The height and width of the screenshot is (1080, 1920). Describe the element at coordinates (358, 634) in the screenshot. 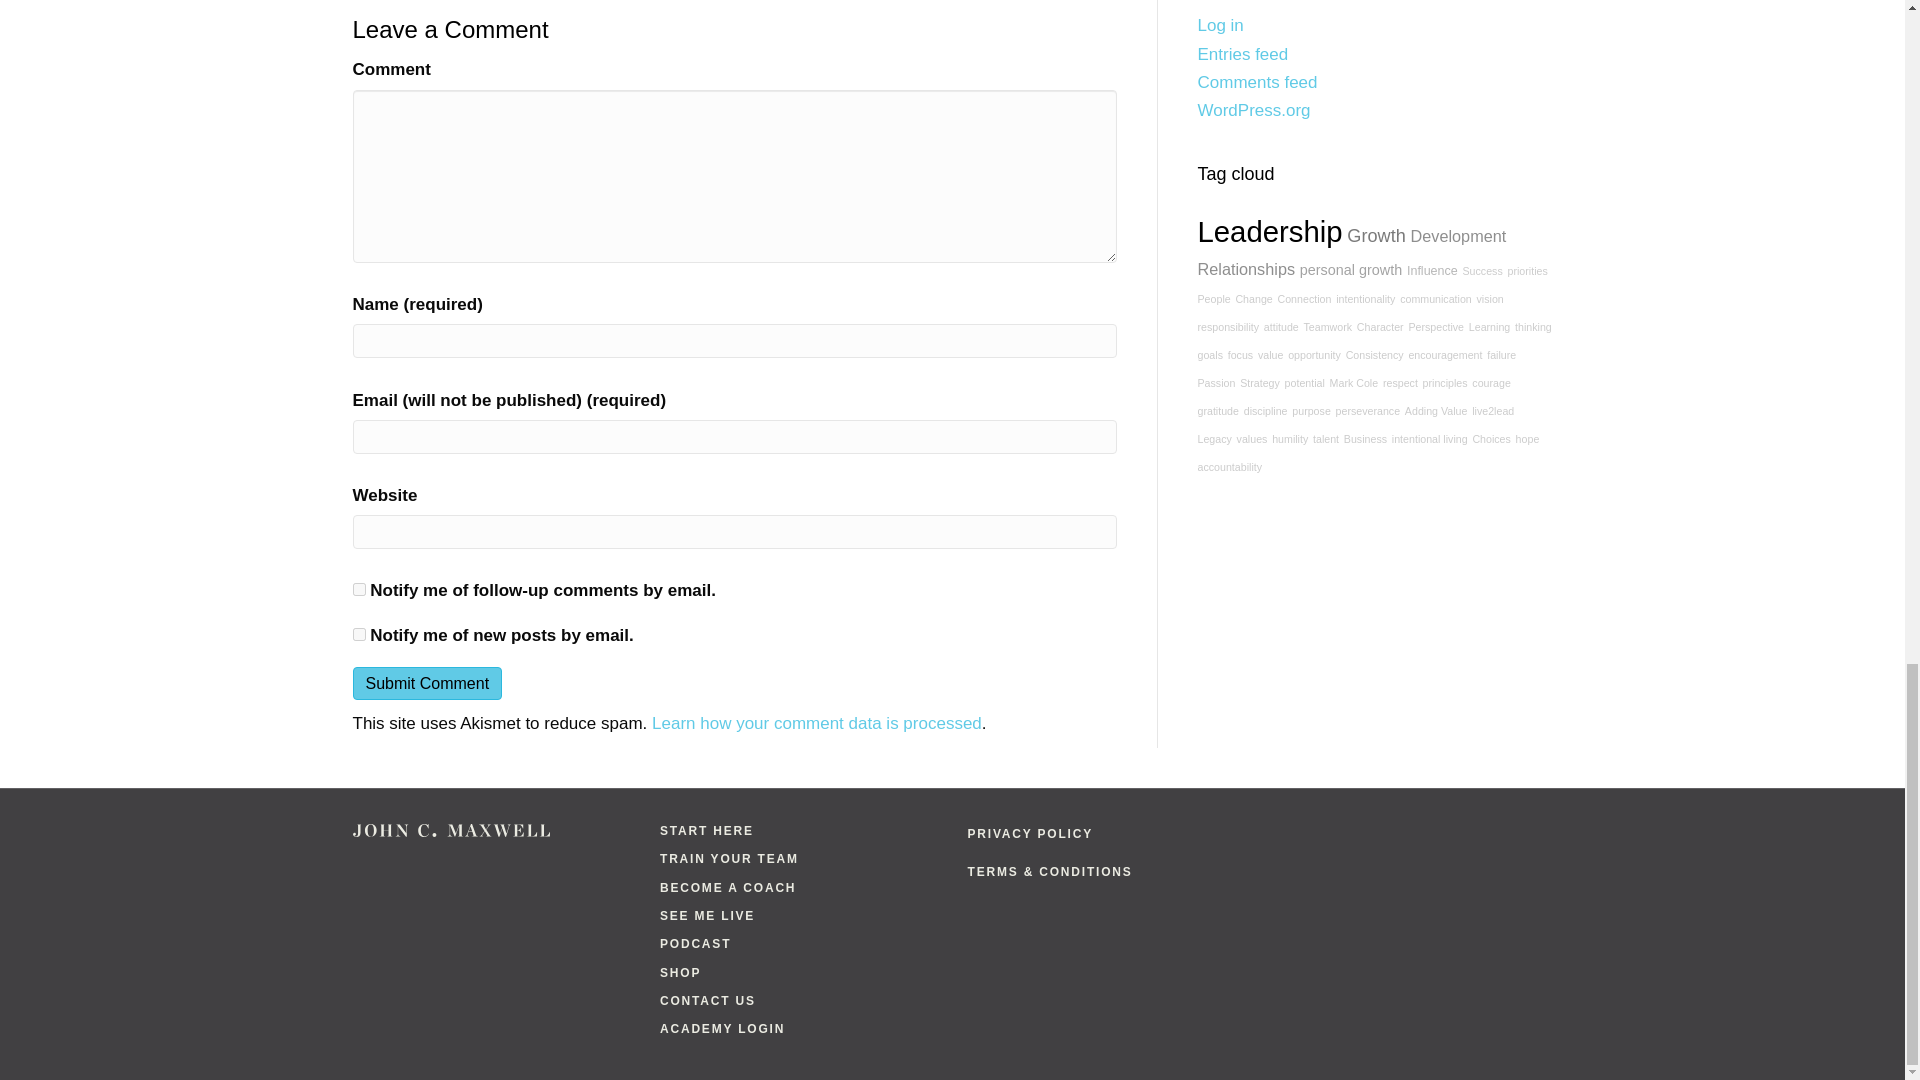

I see `subscribe` at that location.